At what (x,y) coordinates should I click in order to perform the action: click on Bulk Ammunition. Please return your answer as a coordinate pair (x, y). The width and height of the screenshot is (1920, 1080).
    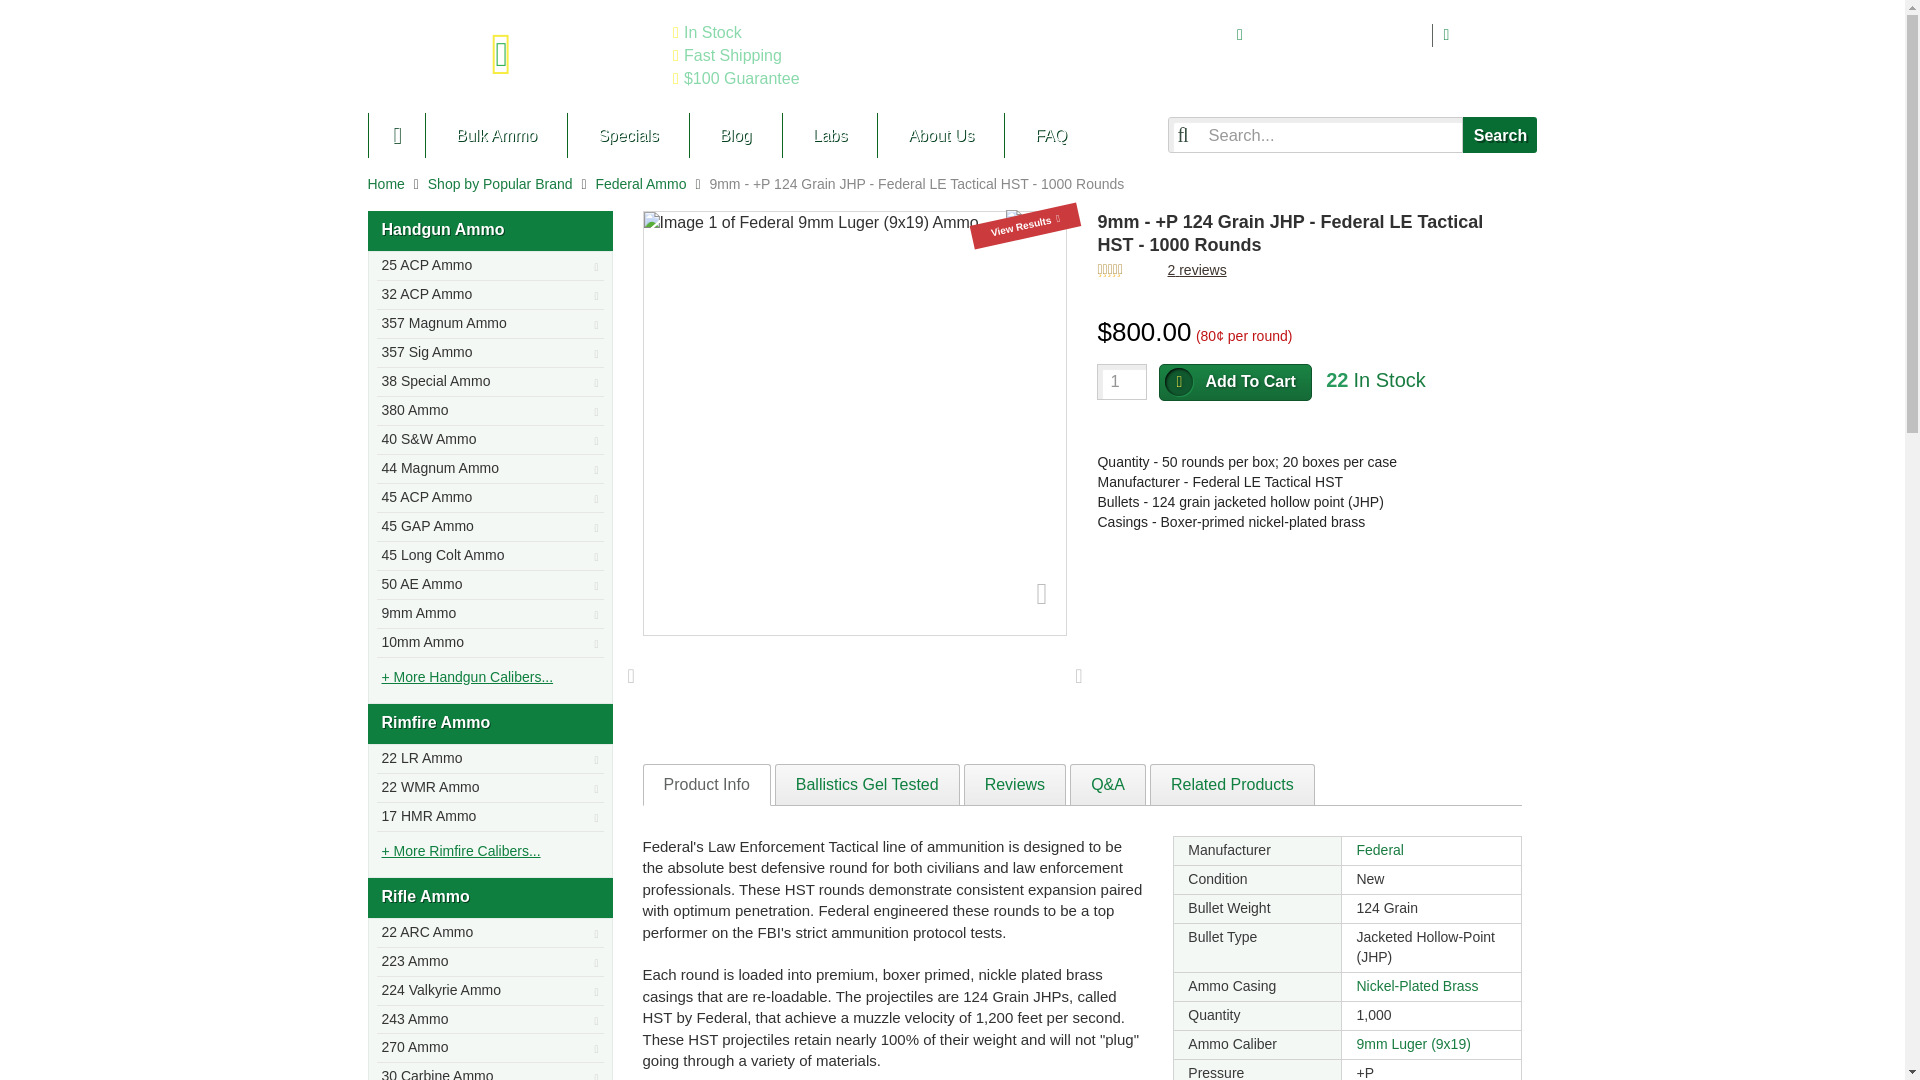
    Looking at the image, I should click on (495, 135).